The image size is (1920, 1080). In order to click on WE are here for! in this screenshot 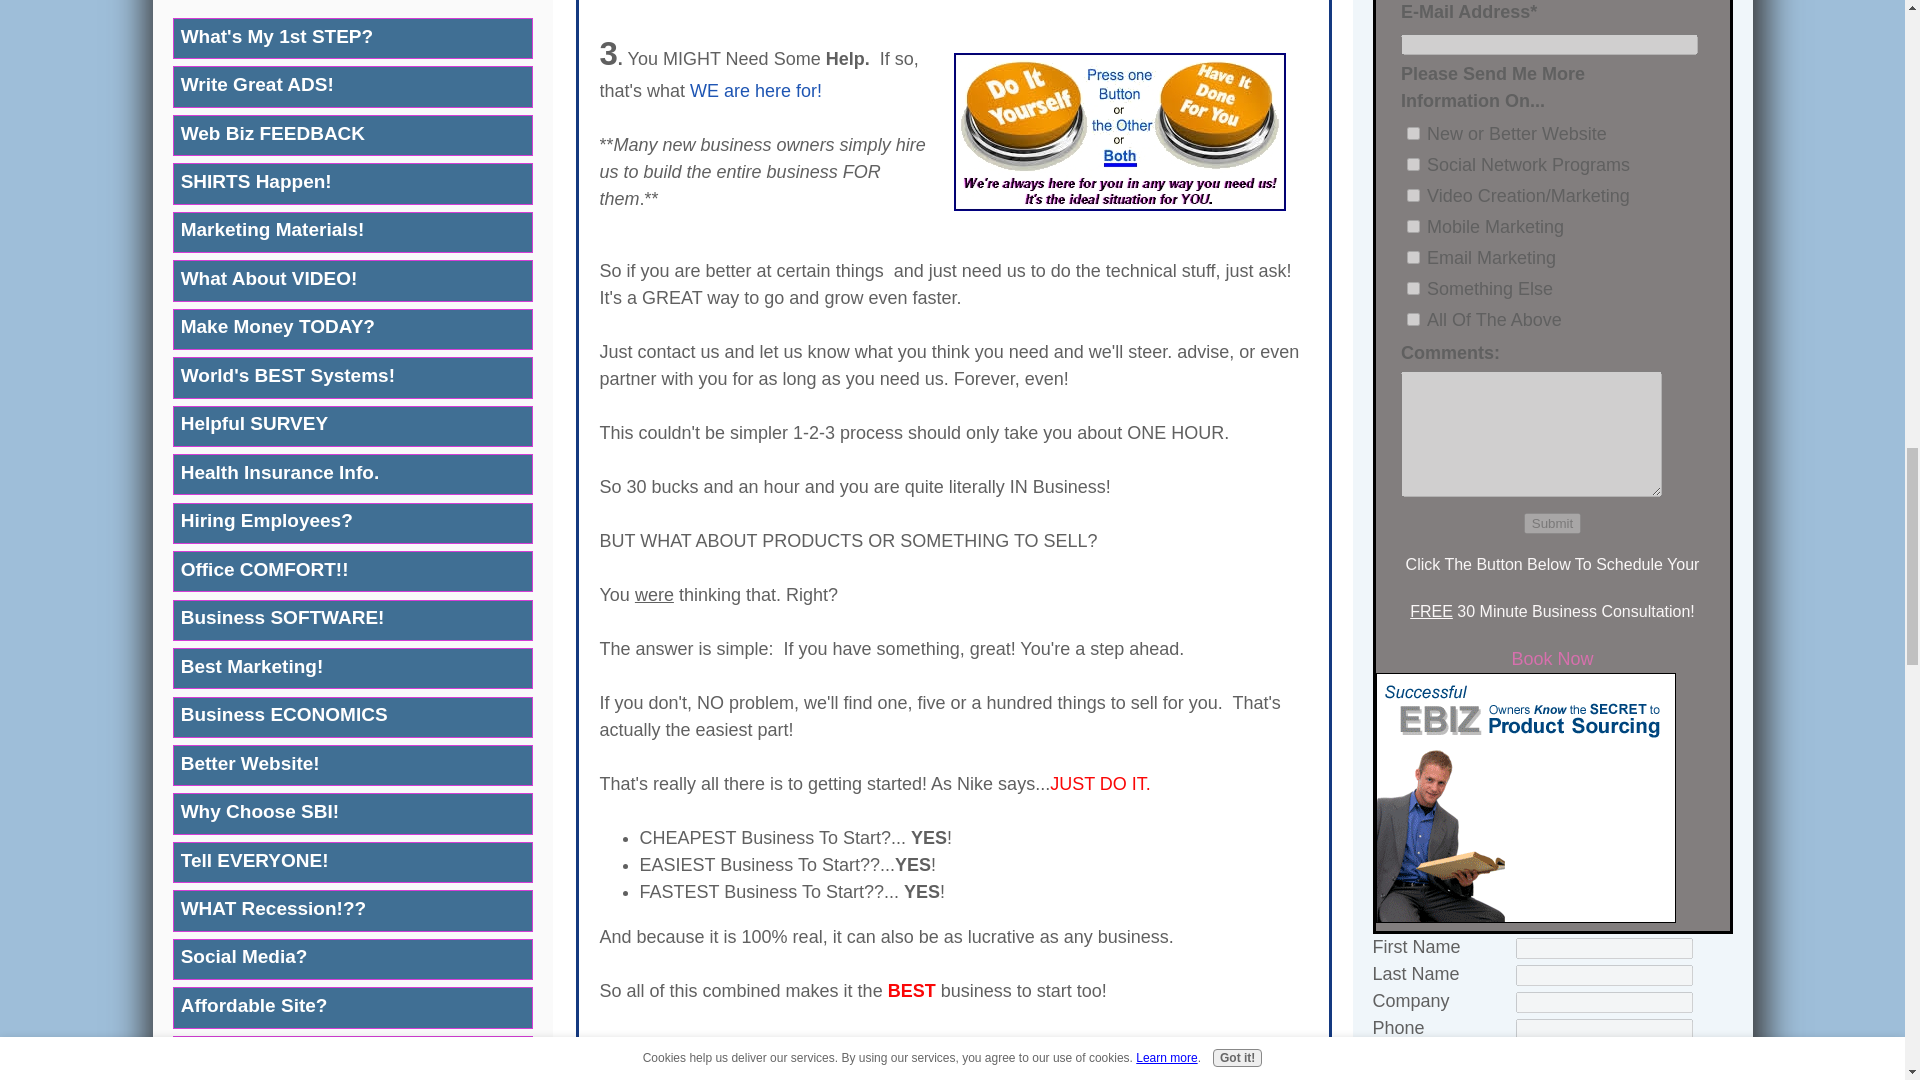, I will do `click(755, 91)`.